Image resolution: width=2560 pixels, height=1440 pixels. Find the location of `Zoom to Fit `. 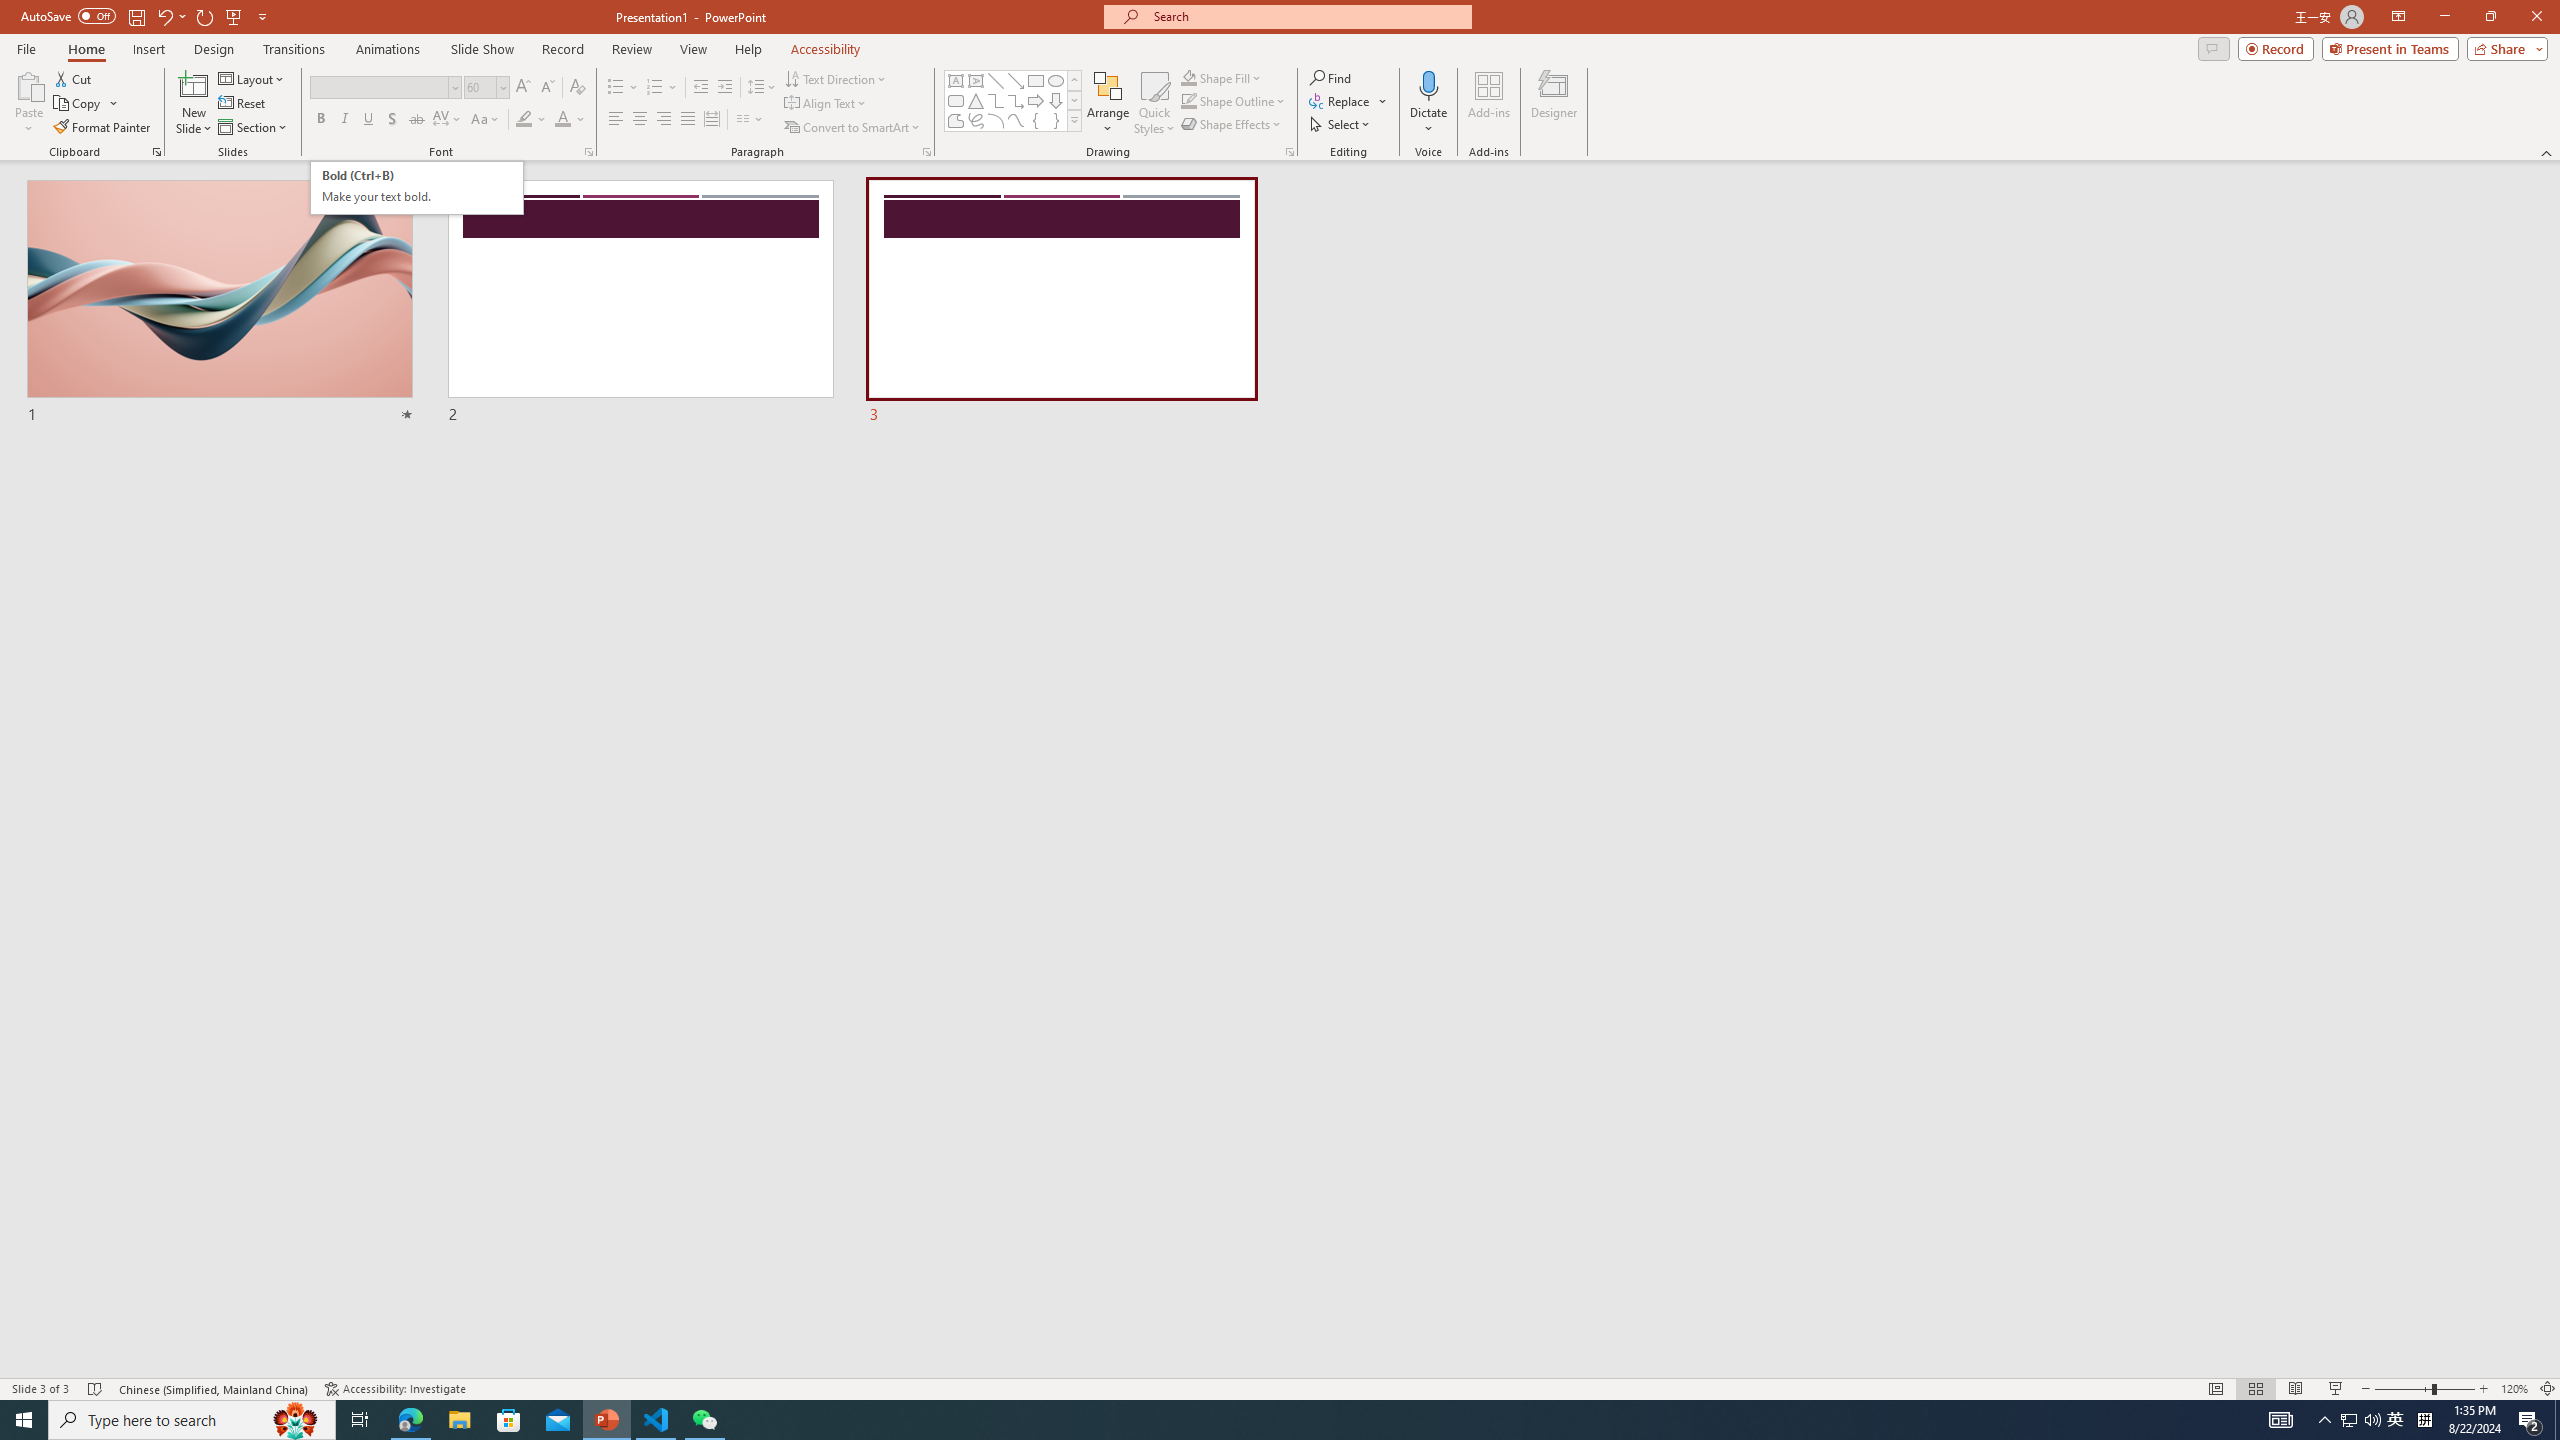

Zoom to Fit  is located at coordinates (2548, 1389).